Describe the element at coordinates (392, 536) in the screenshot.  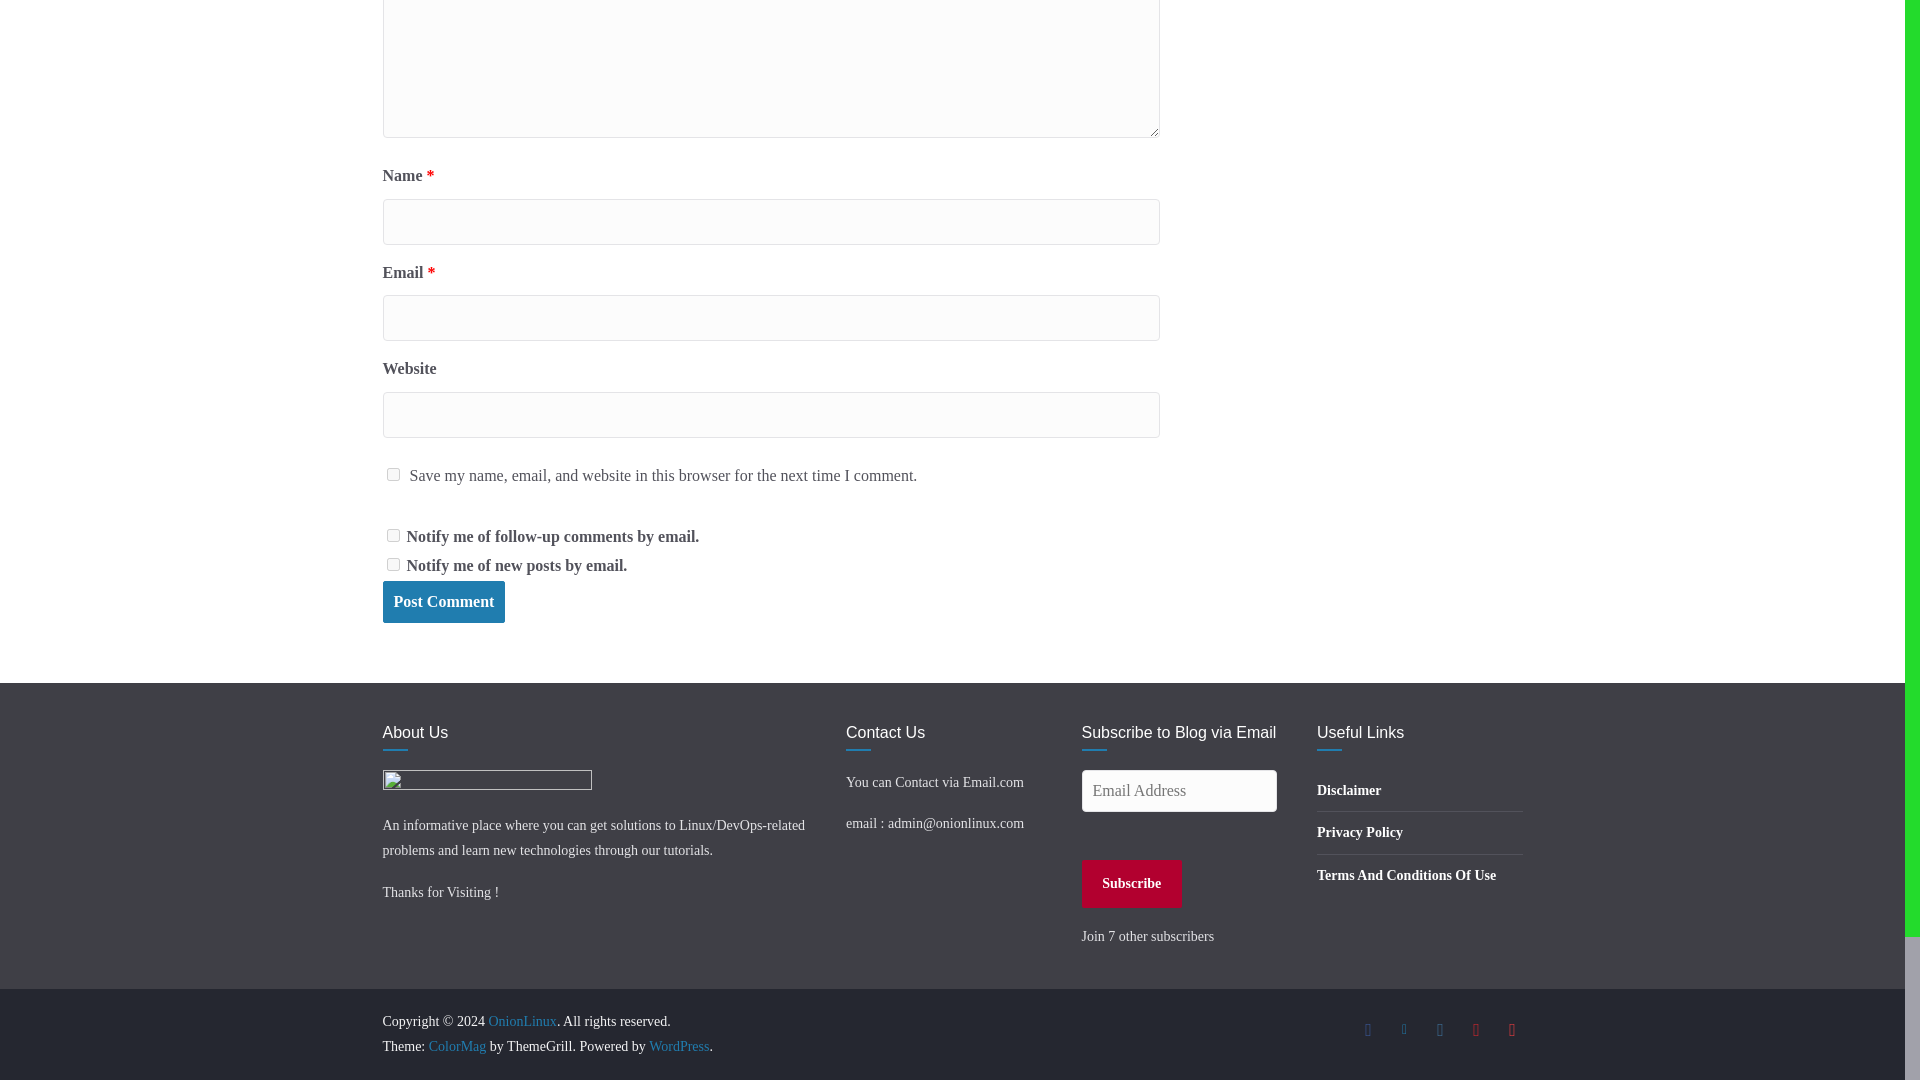
I see `subscribe` at that location.